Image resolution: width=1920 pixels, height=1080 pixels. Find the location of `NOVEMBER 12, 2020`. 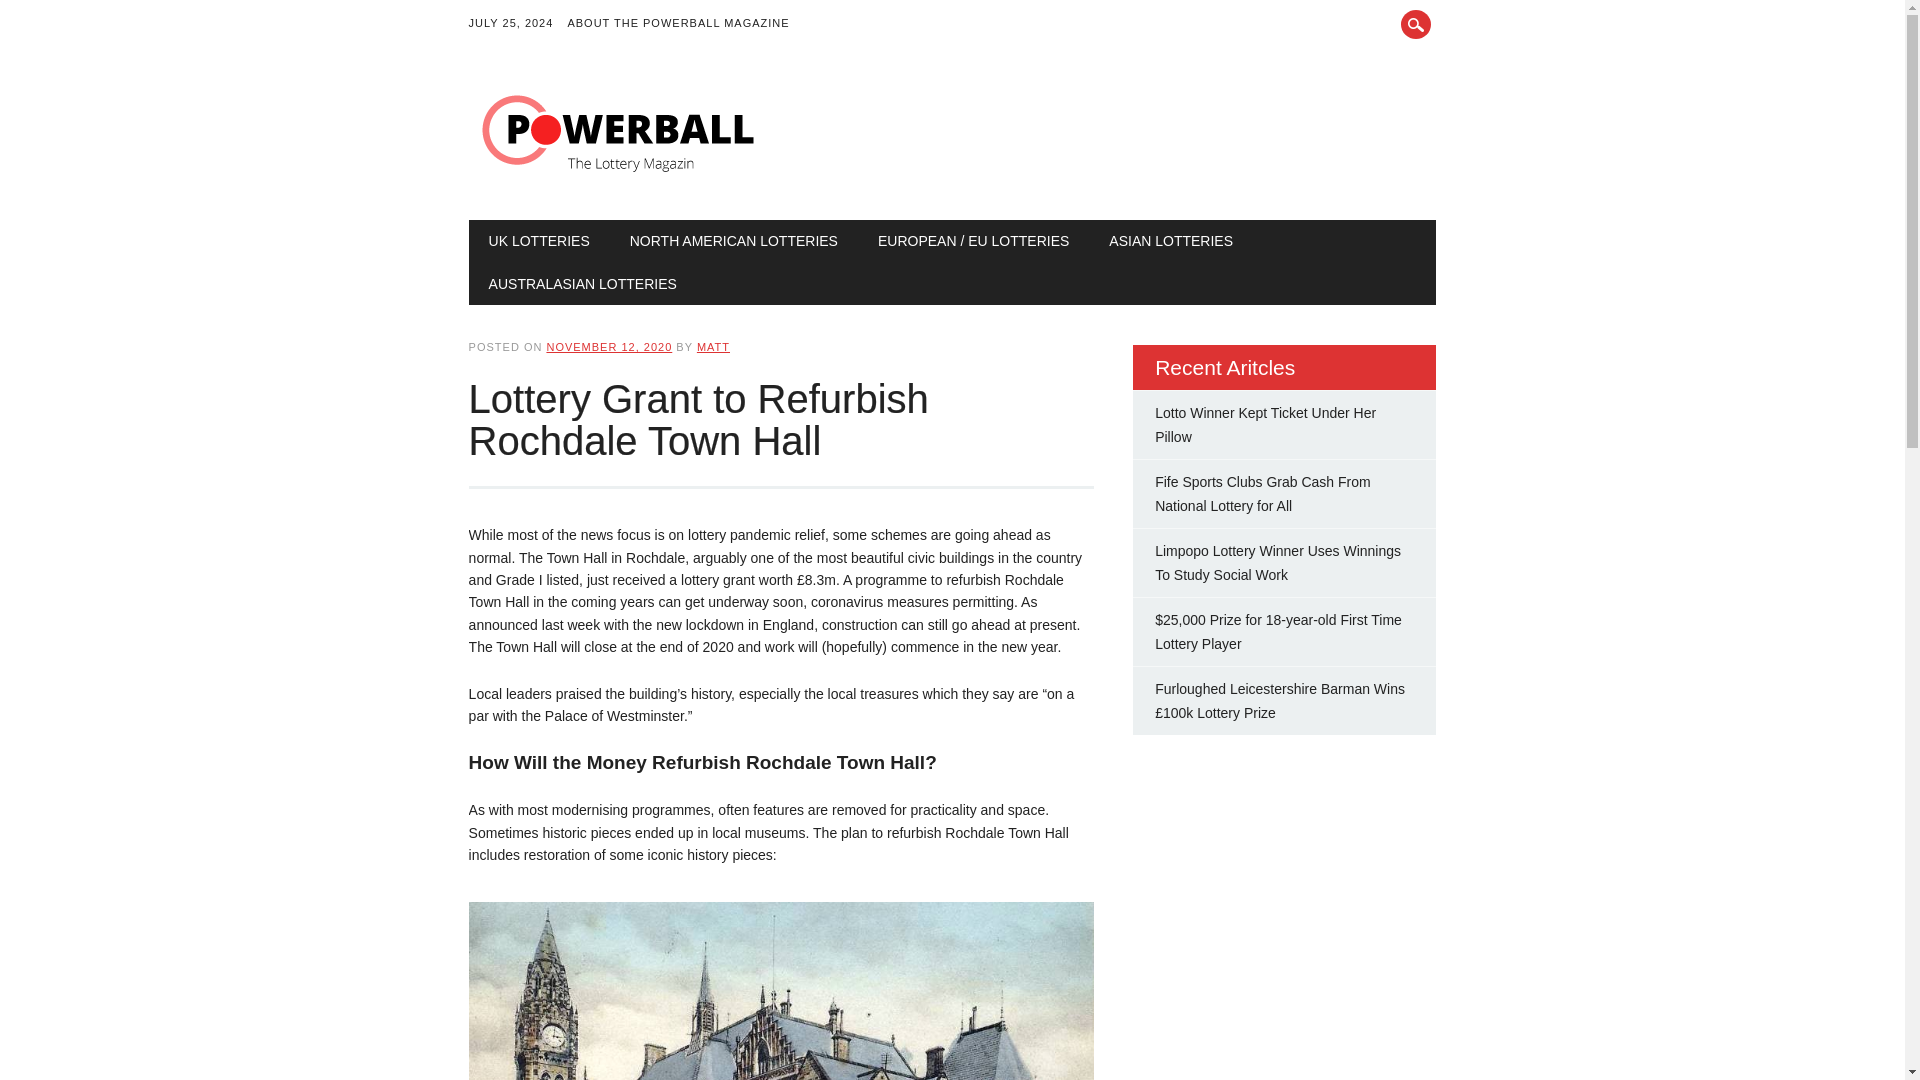

NOVEMBER 12, 2020 is located at coordinates (608, 347).